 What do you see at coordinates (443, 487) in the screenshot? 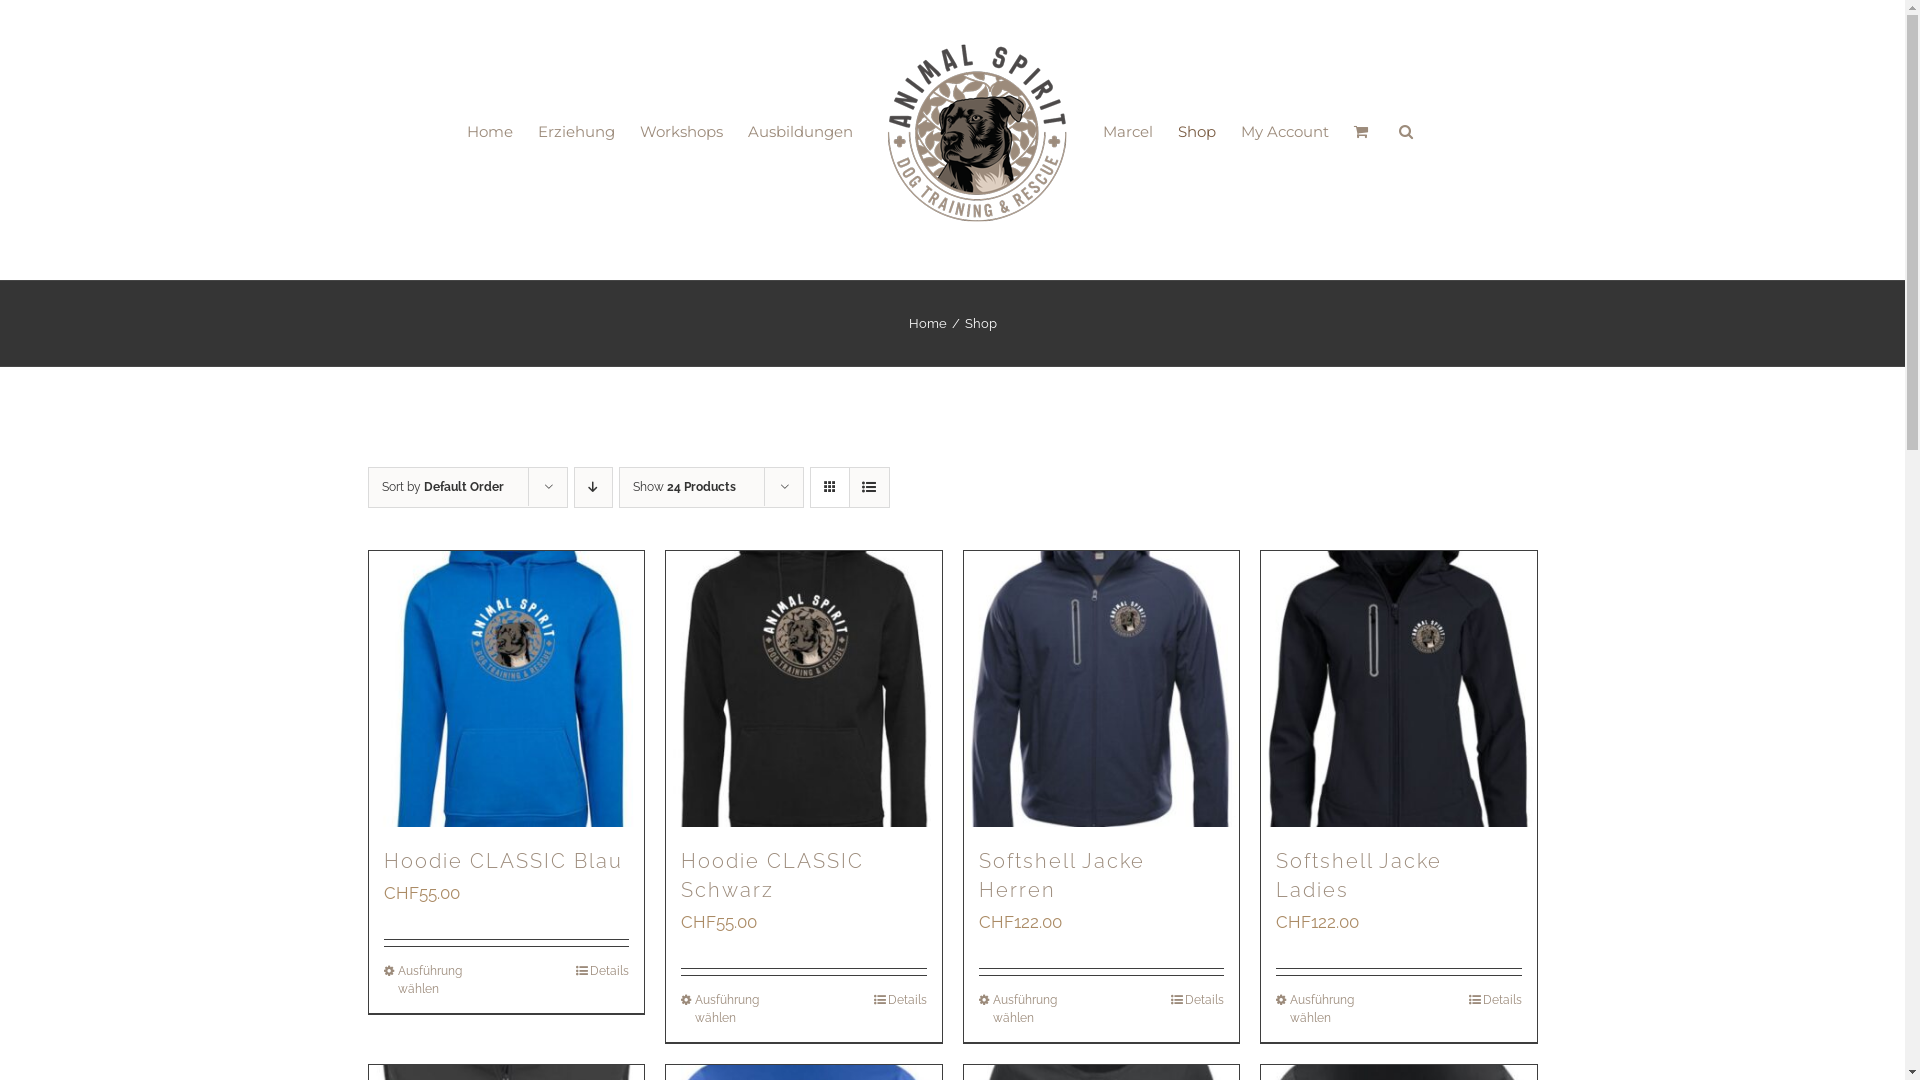
I see `Sort by Default Order` at bounding box center [443, 487].